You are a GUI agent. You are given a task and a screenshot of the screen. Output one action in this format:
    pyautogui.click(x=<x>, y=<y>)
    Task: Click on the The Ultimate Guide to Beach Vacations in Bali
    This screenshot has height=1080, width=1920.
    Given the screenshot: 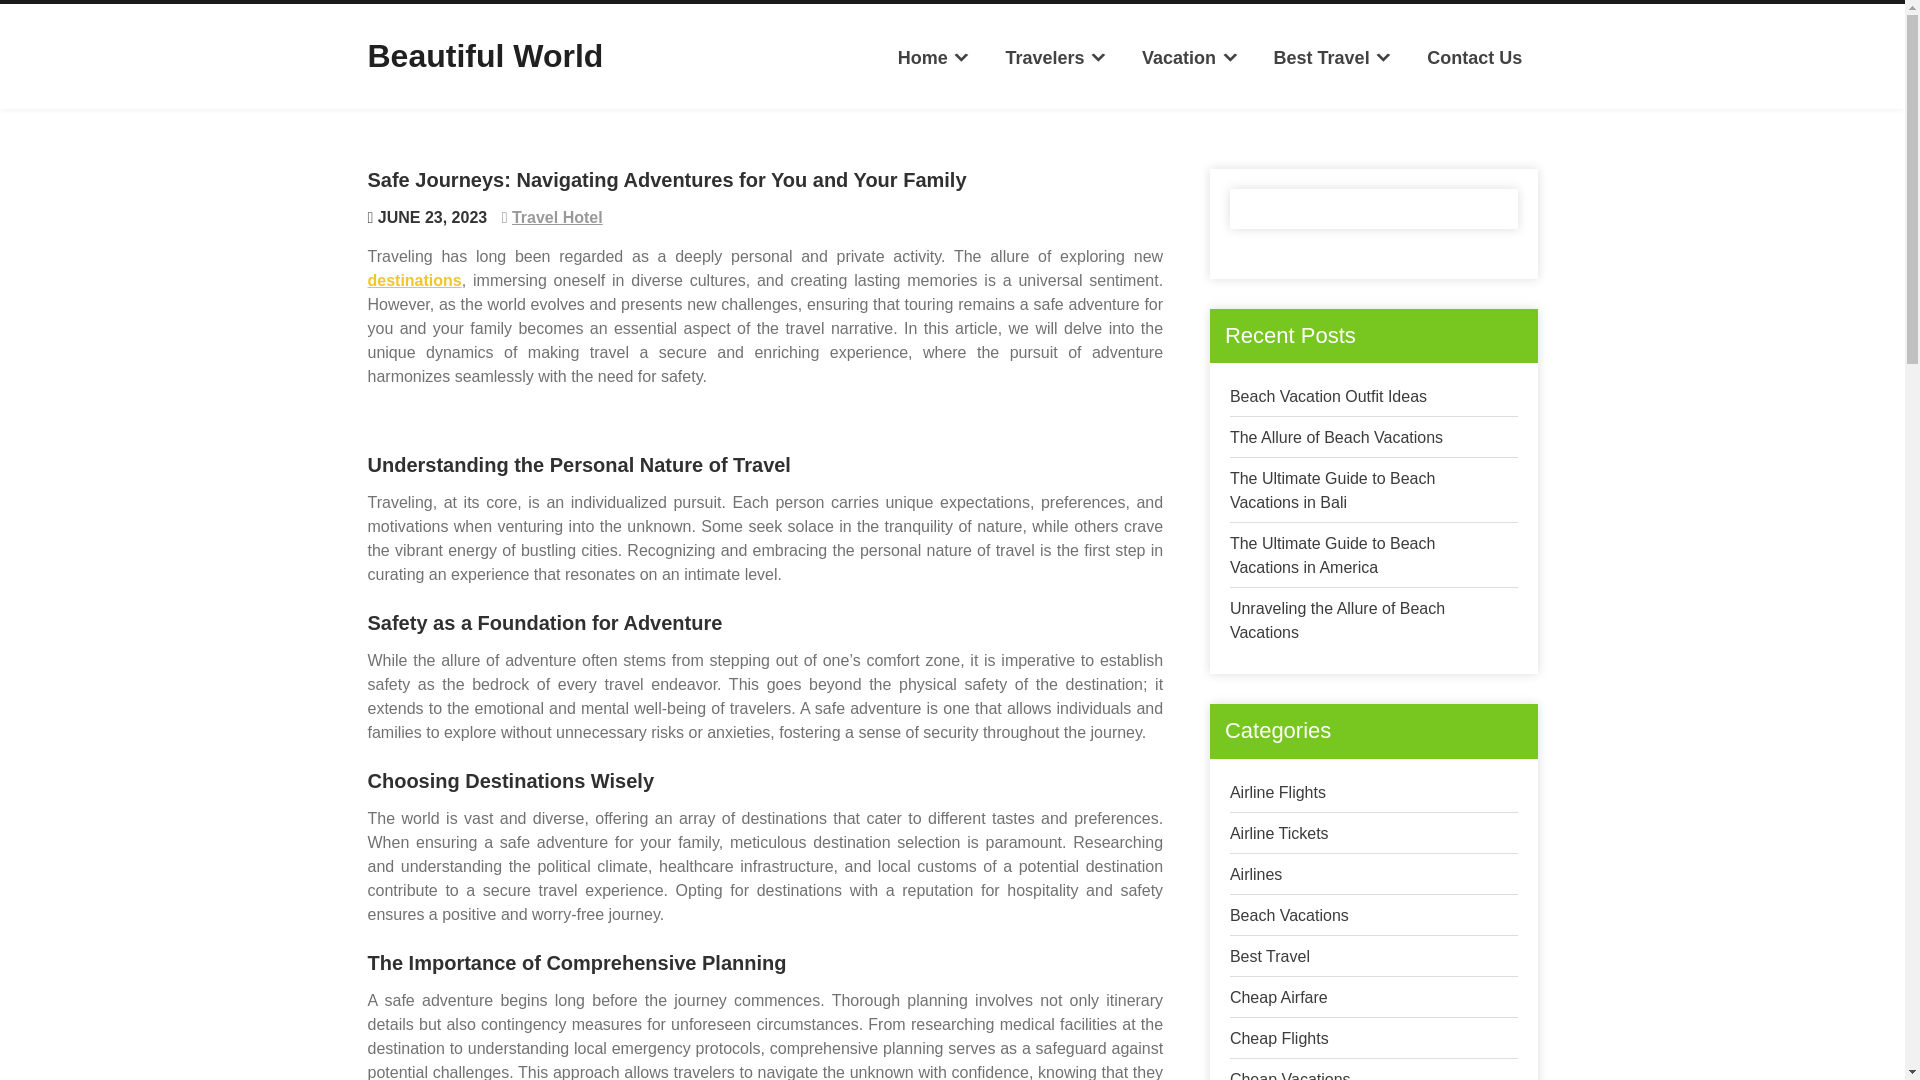 What is the action you would take?
    pyautogui.click(x=1332, y=490)
    